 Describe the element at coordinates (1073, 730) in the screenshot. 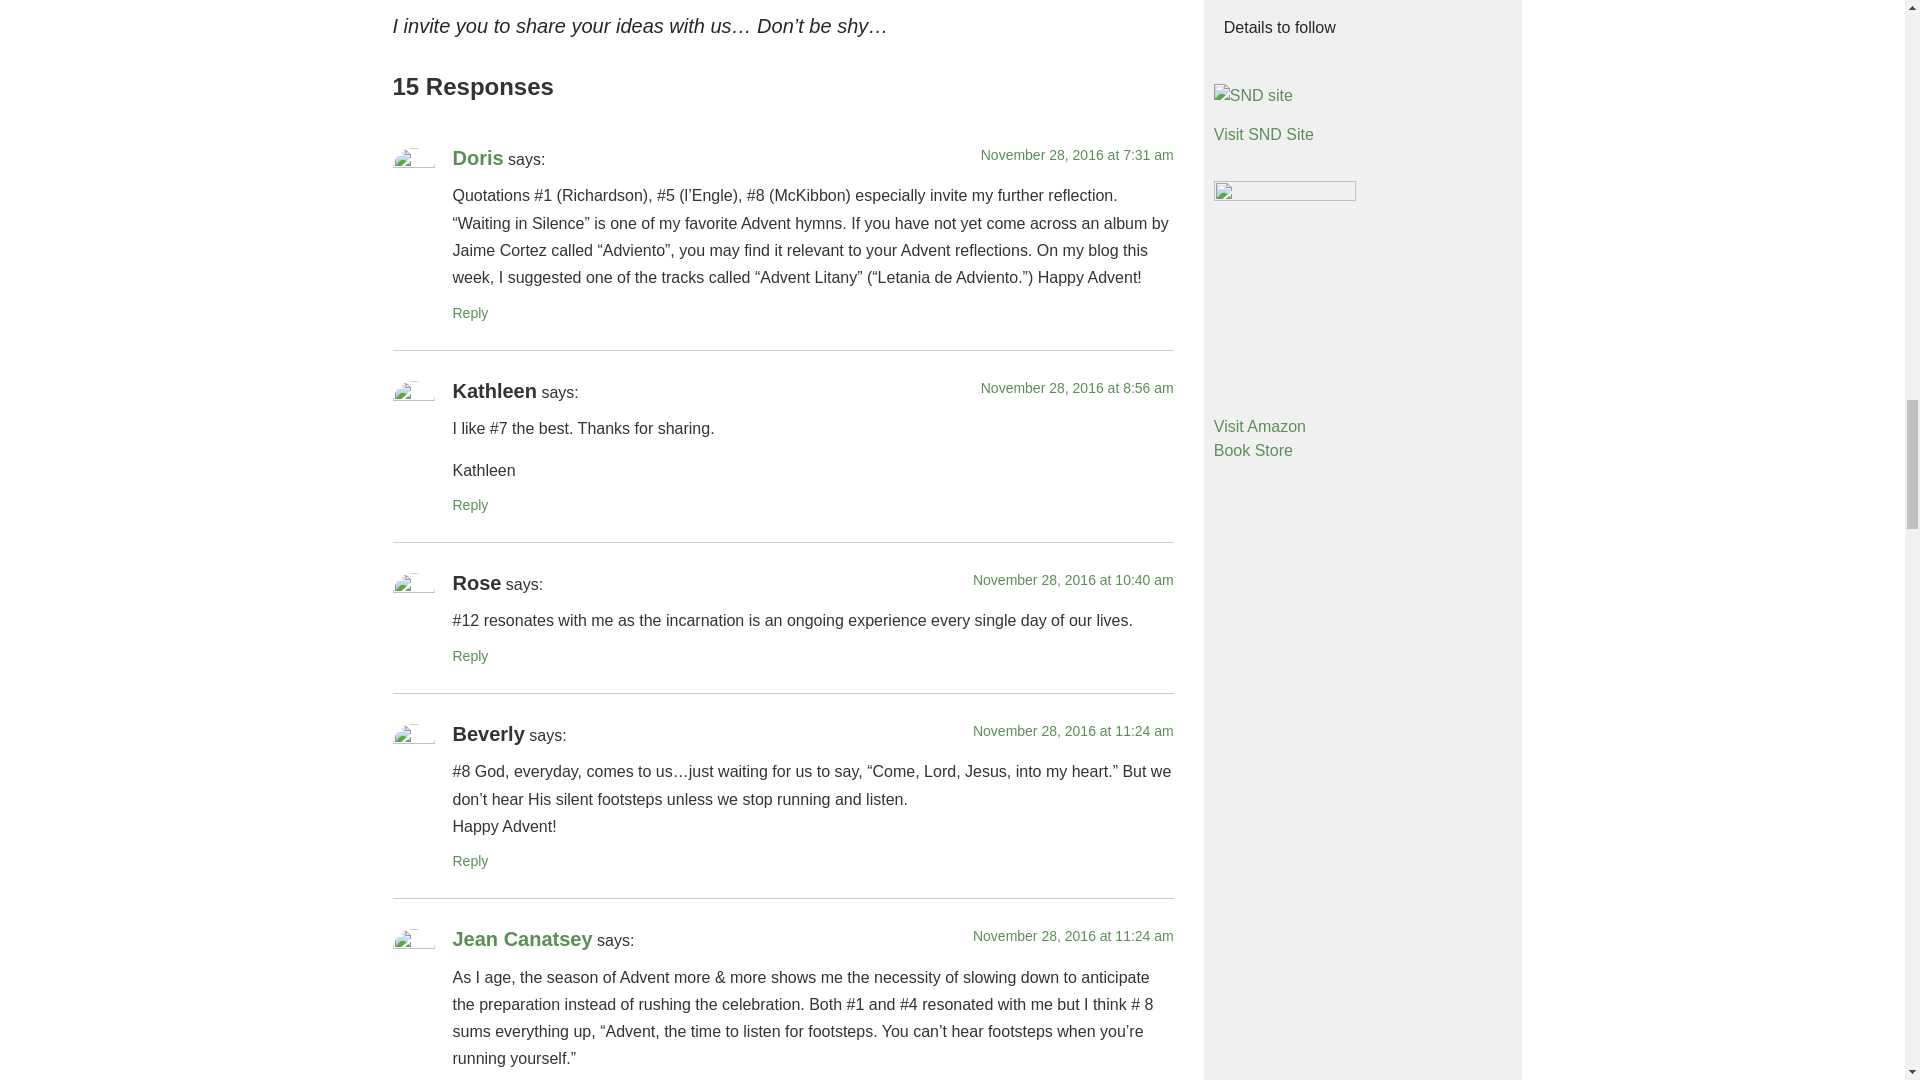

I see `November 28, 2016 at 11:24 am` at that location.